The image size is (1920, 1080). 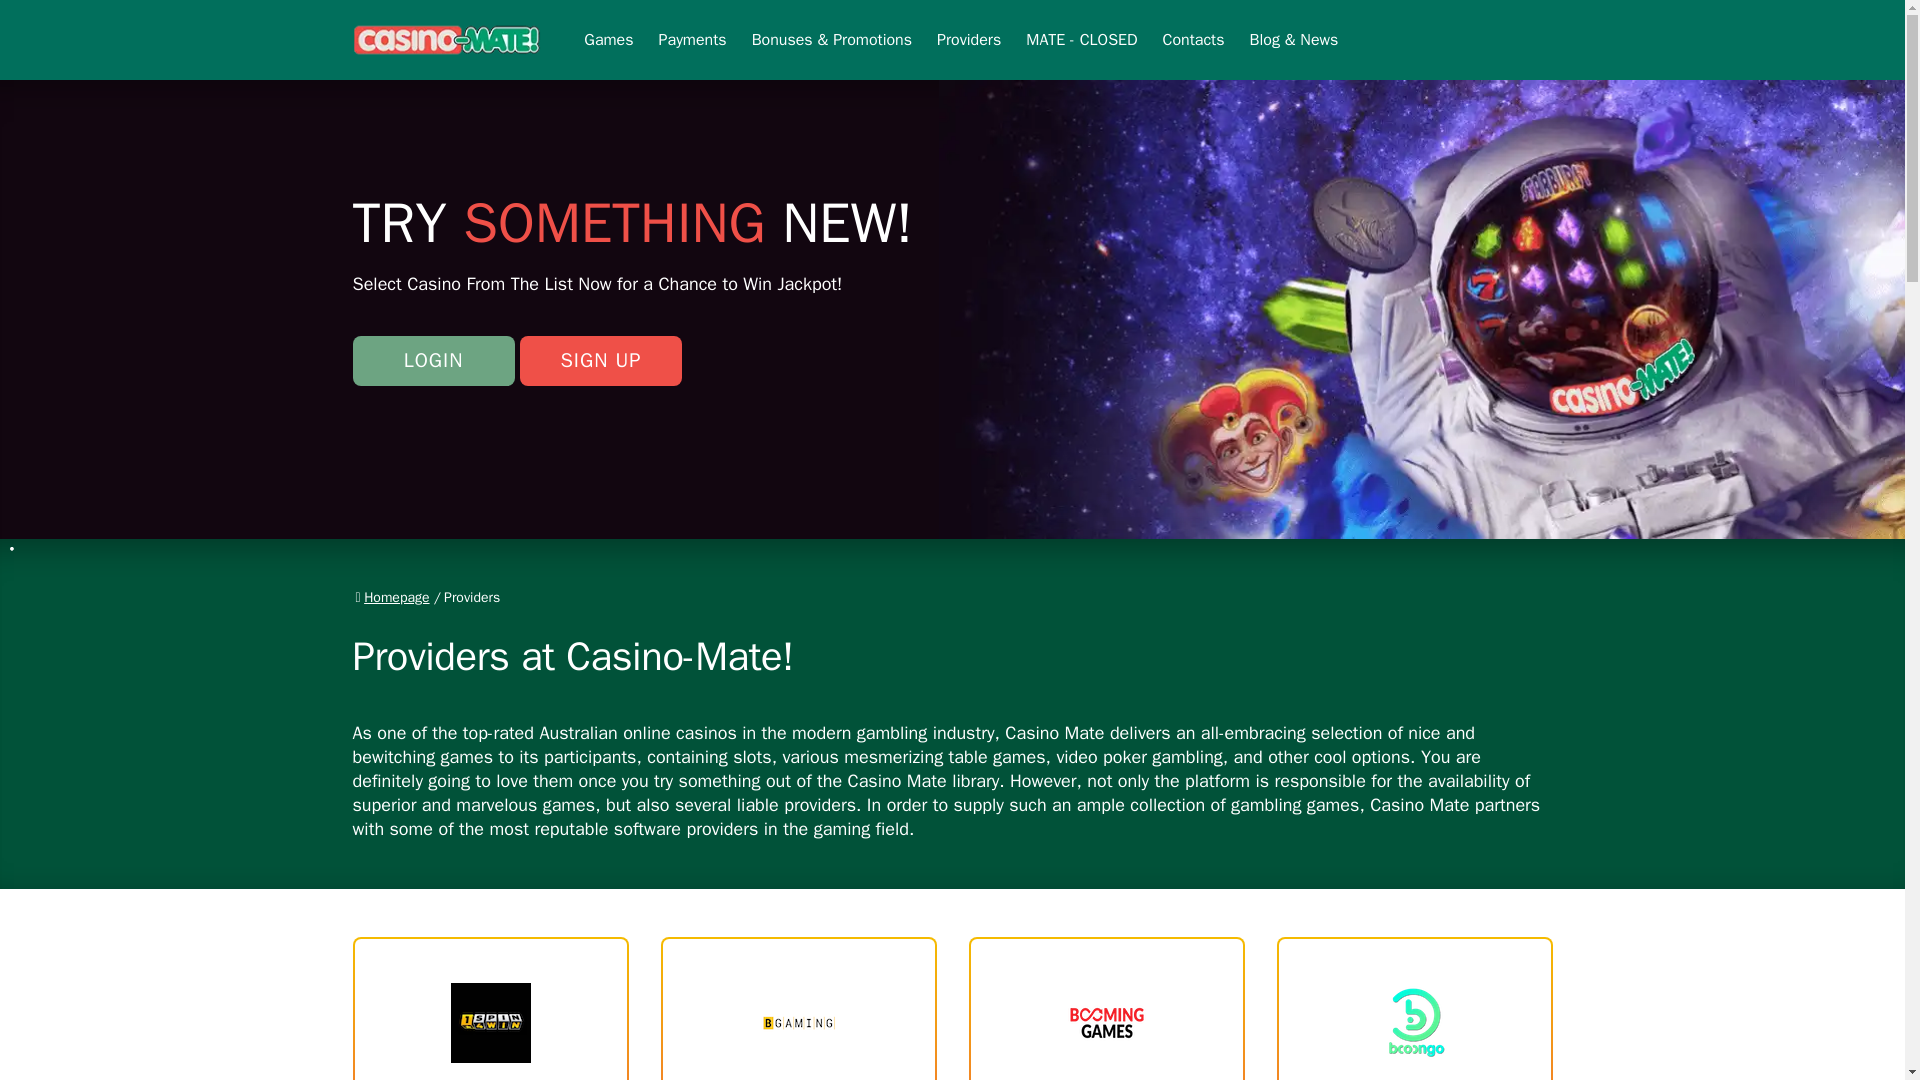 What do you see at coordinates (446, 40) in the screenshot?
I see `Casino Mate` at bounding box center [446, 40].